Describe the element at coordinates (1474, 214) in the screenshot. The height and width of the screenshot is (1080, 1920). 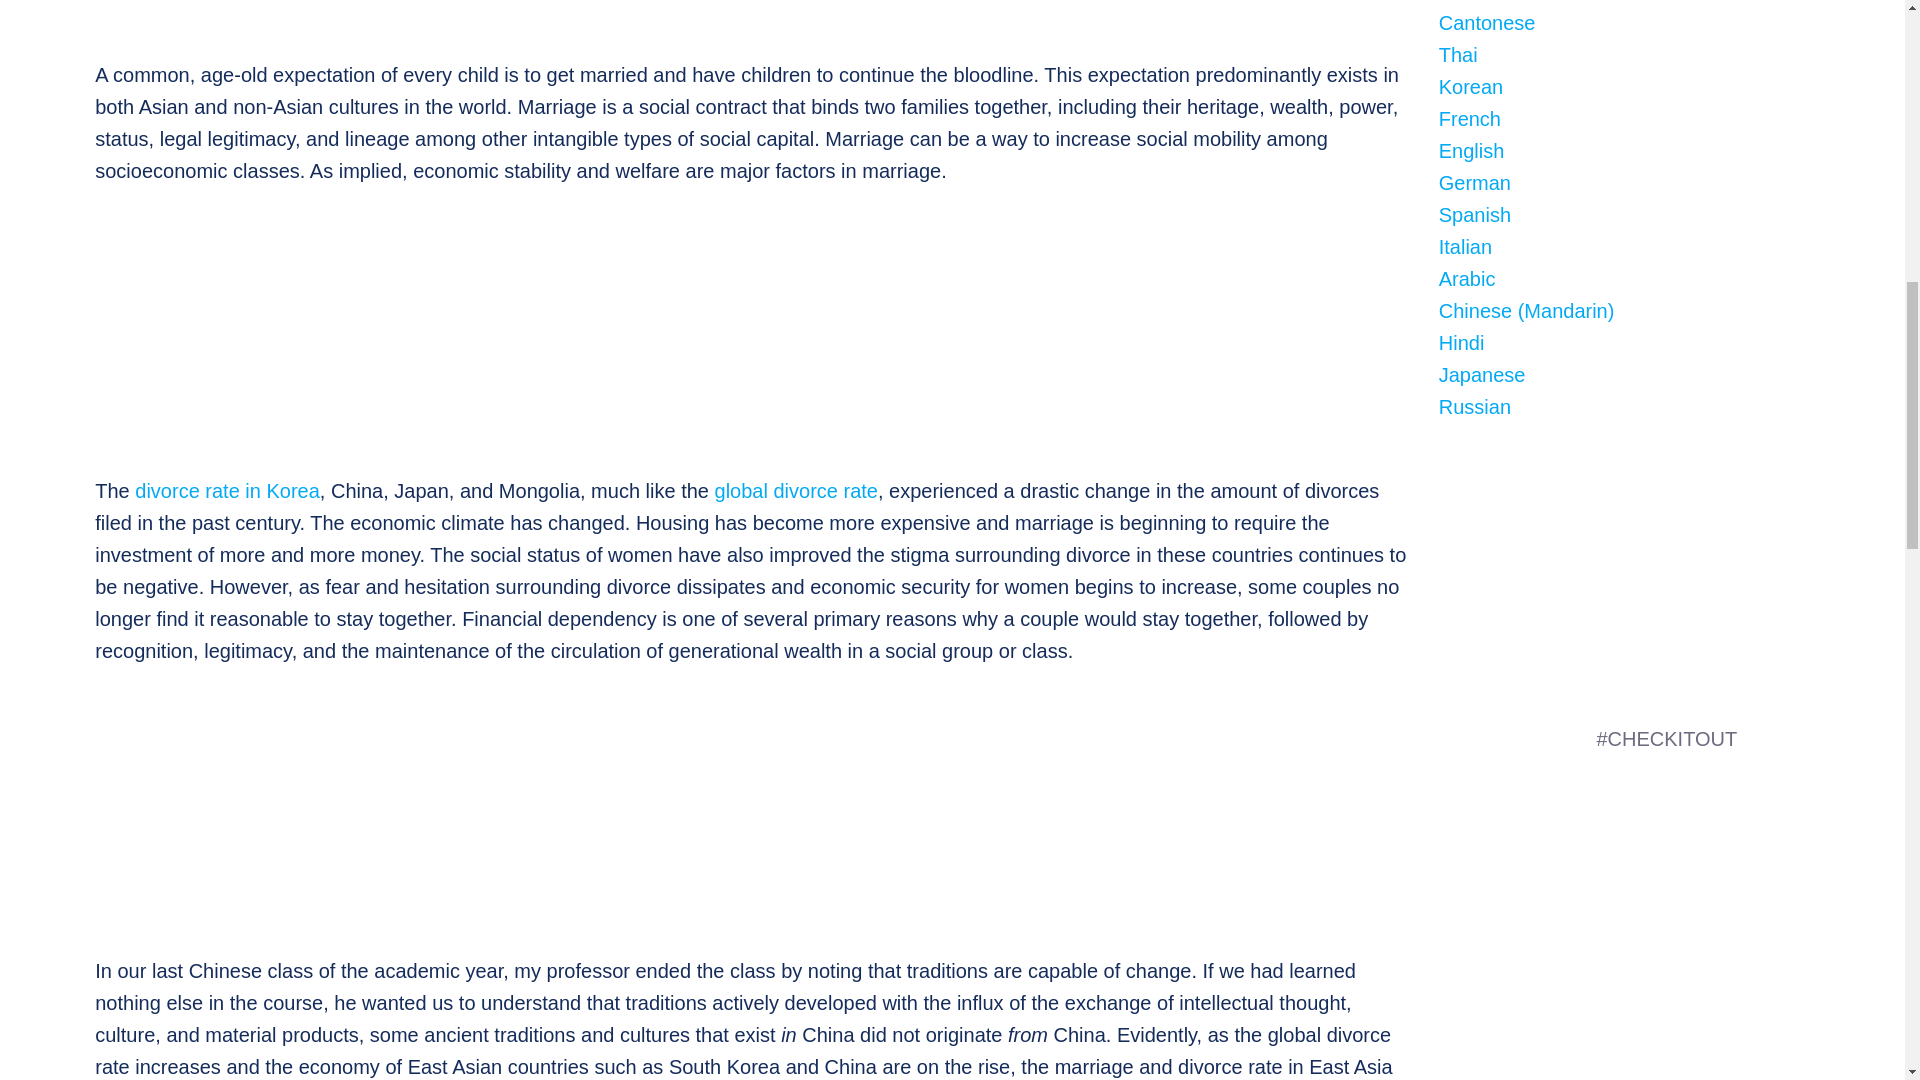
I see `Spanish` at that location.